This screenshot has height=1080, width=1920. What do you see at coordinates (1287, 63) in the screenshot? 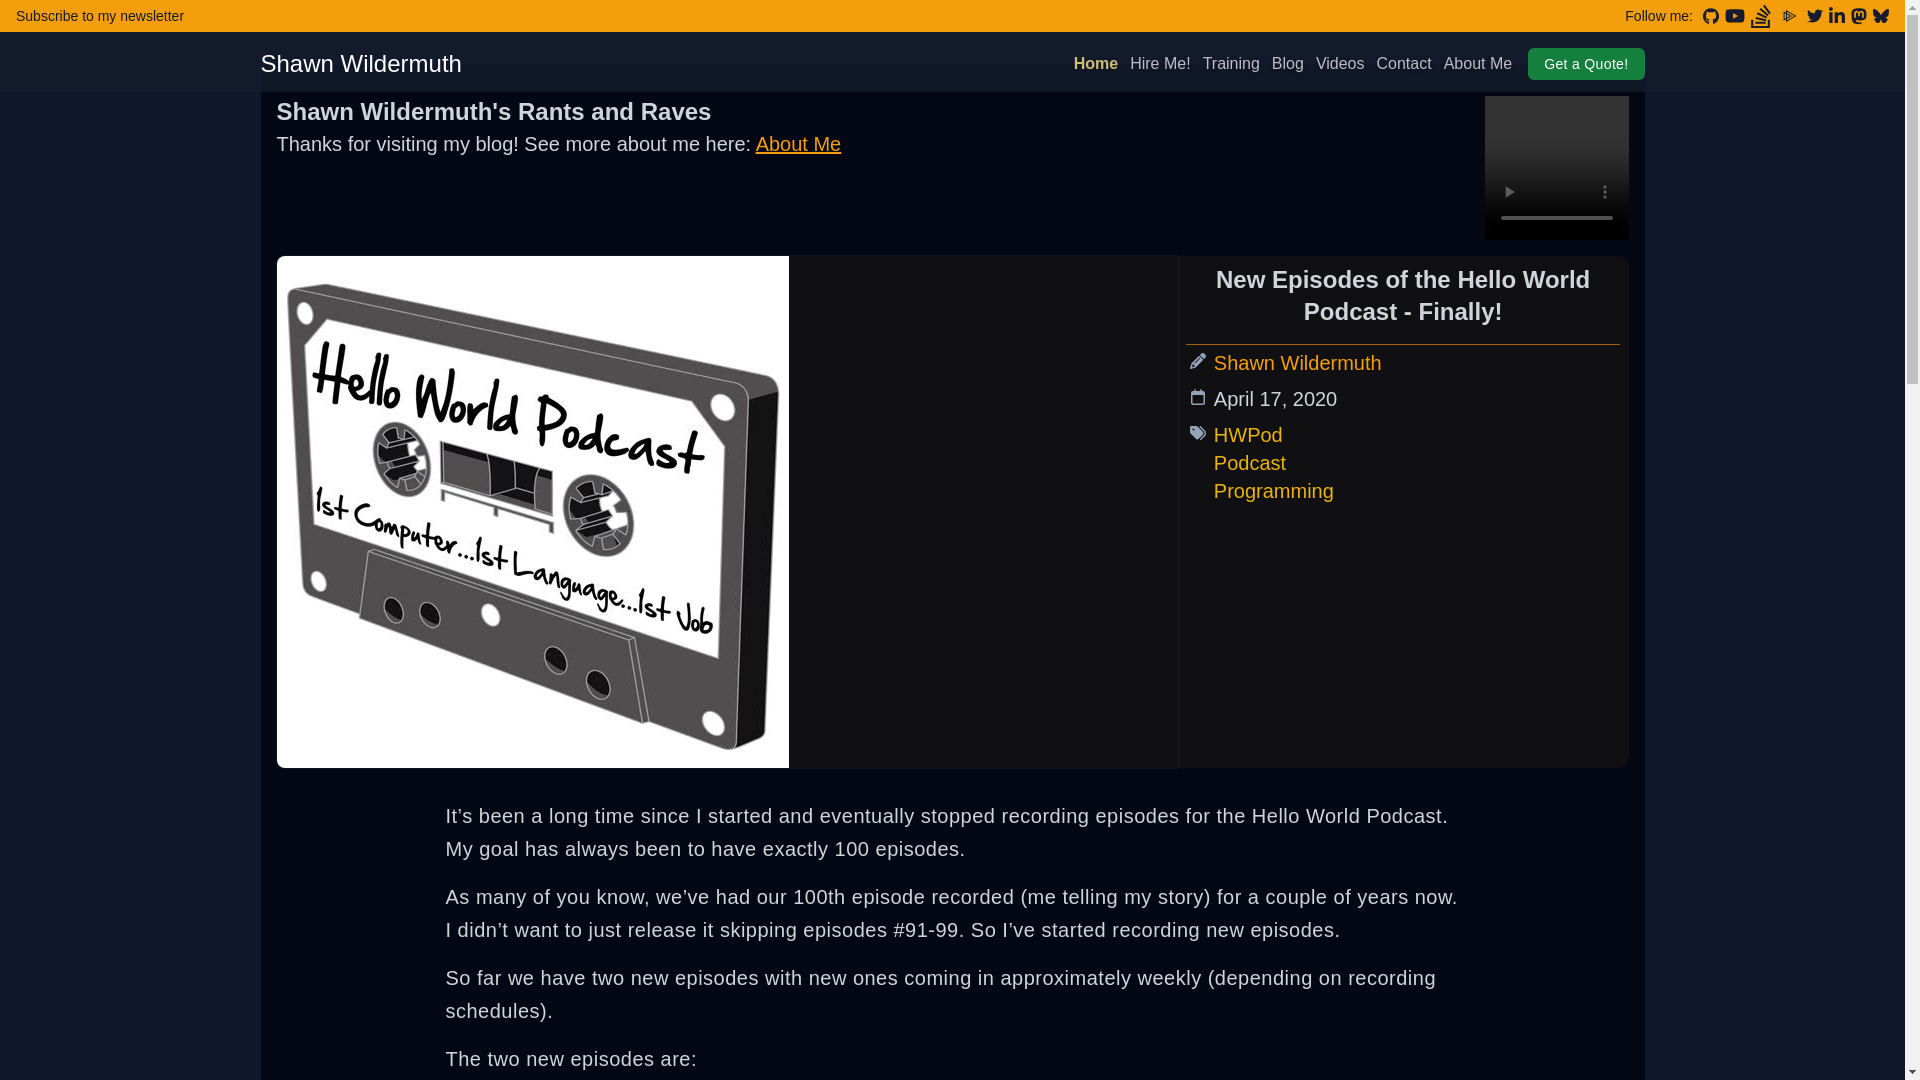
I see `Blog` at bounding box center [1287, 63].